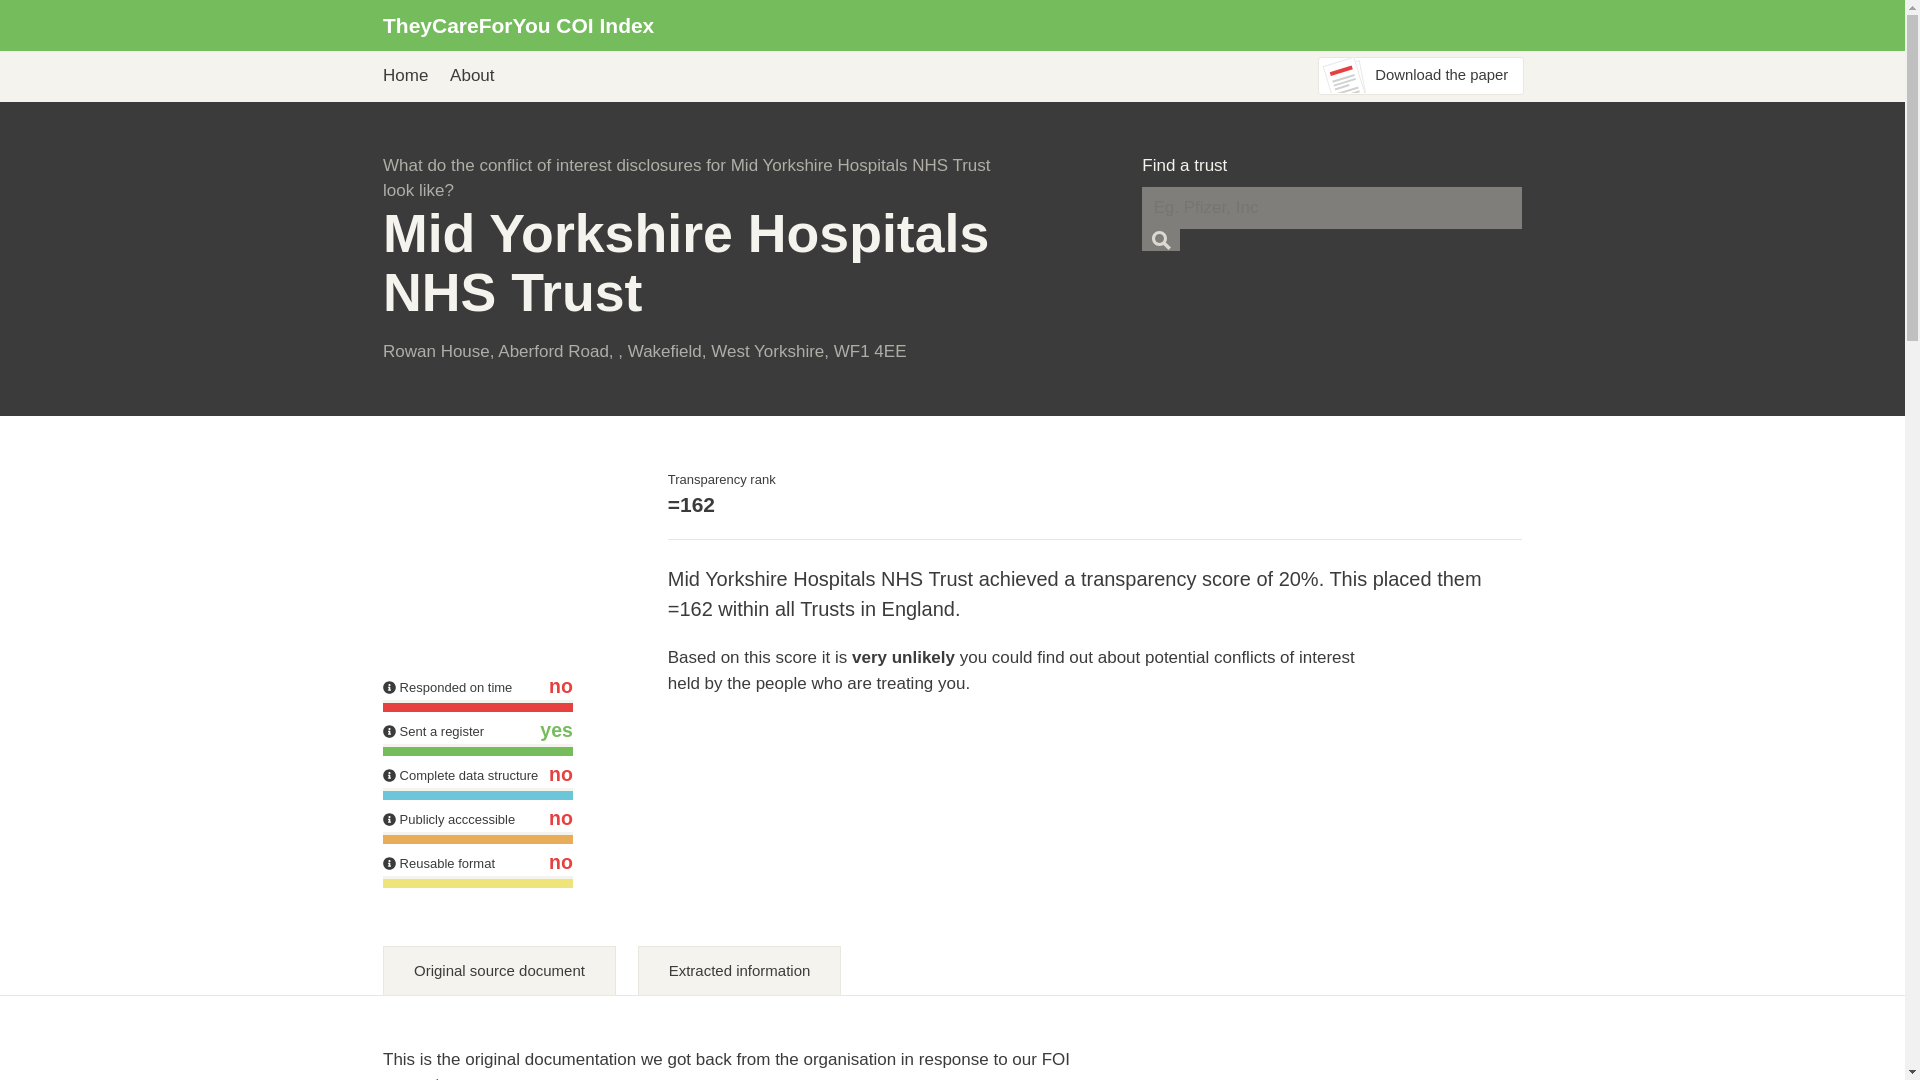  I want to click on Search, so click(1161, 239).